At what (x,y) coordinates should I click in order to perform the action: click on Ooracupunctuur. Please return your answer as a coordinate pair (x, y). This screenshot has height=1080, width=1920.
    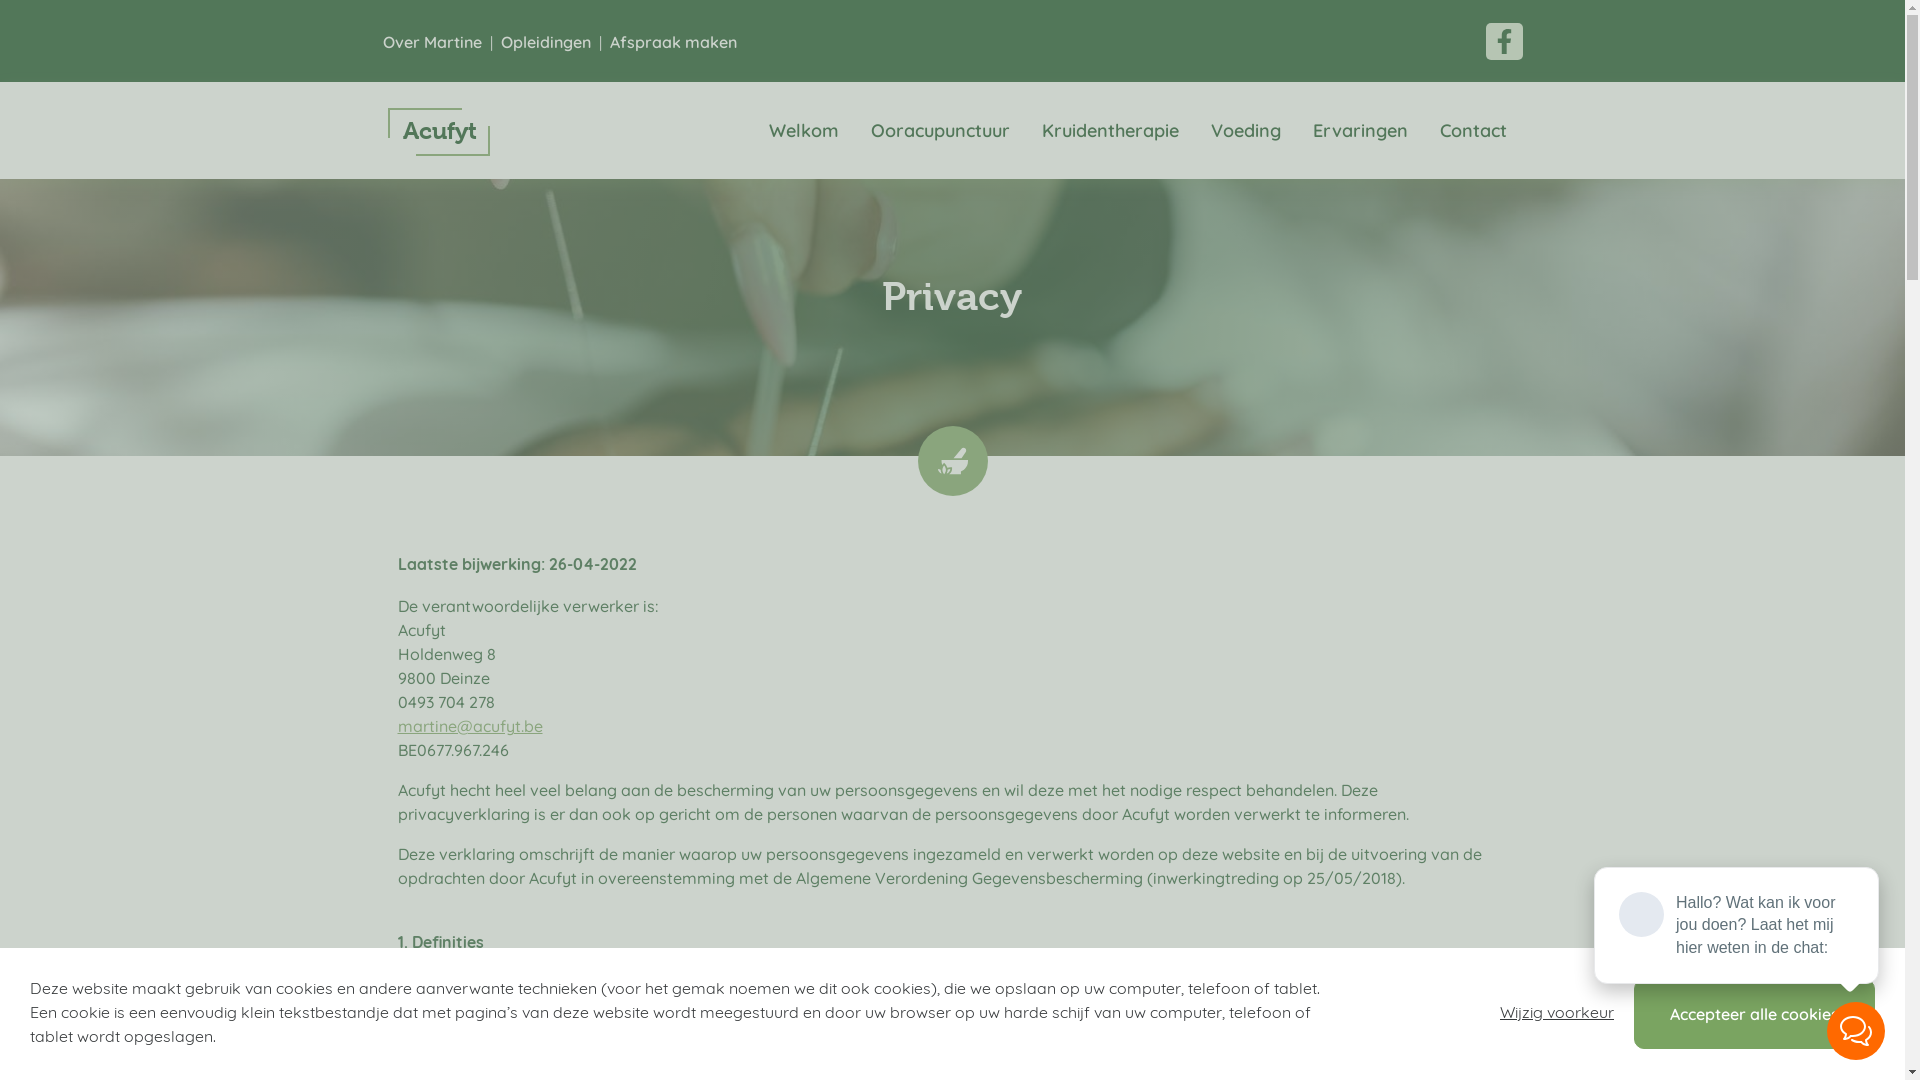
    Looking at the image, I should click on (940, 130).